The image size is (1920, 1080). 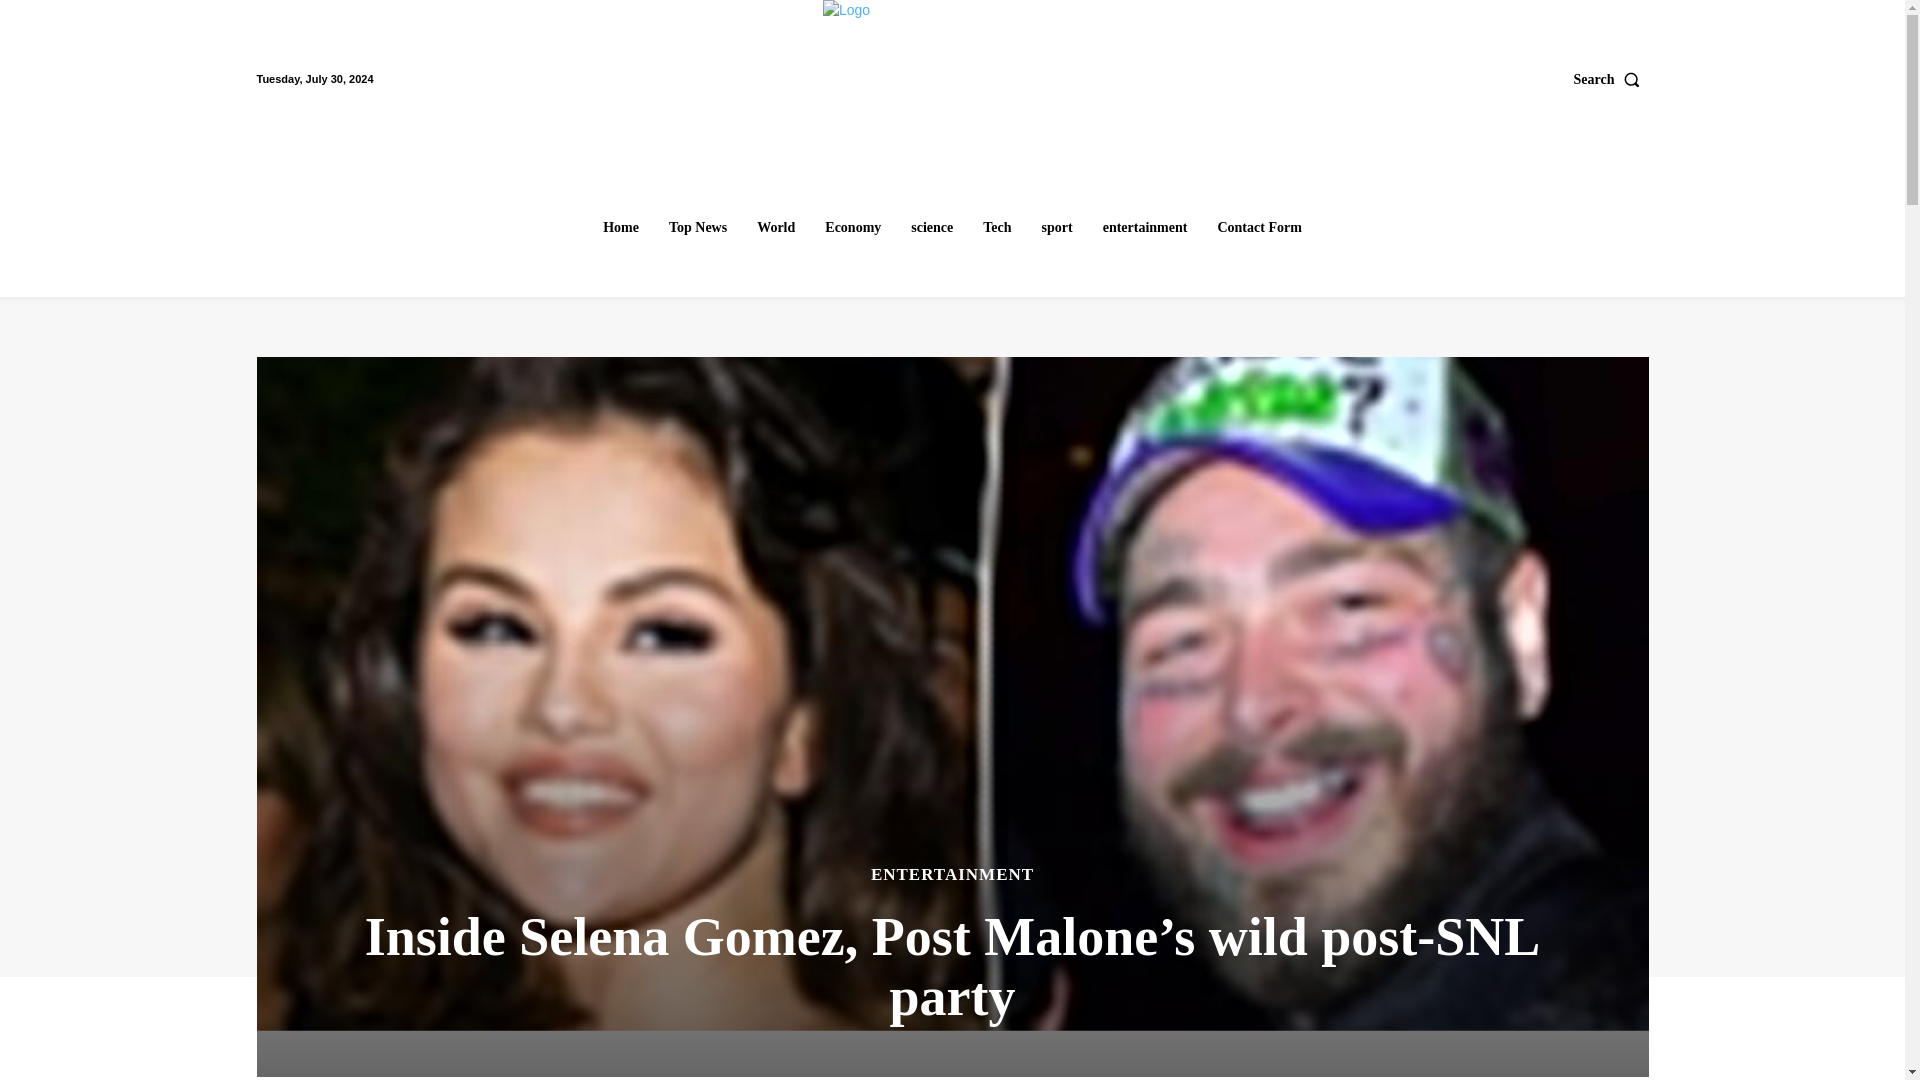 What do you see at coordinates (1057, 228) in the screenshot?
I see `sport` at bounding box center [1057, 228].